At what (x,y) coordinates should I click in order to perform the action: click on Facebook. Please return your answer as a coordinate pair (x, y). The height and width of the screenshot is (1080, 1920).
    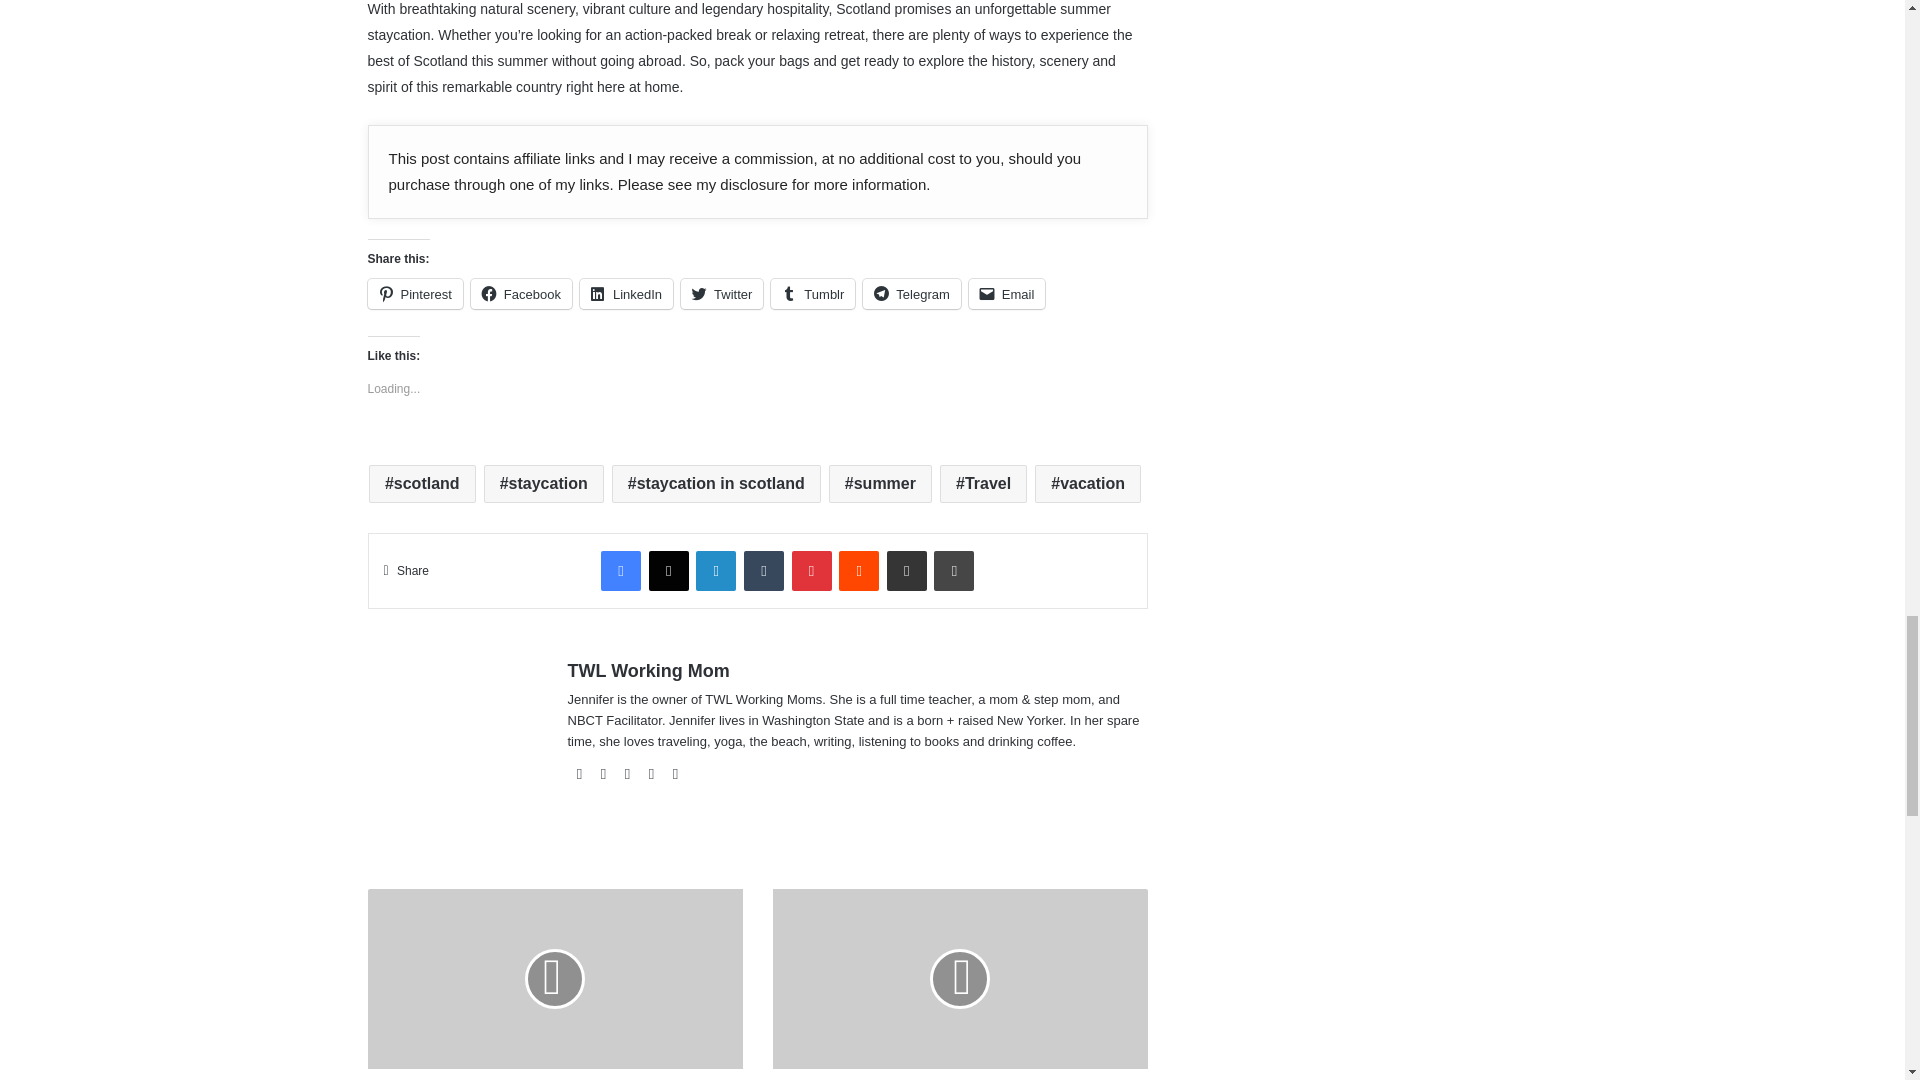
    Looking at the image, I should click on (521, 293).